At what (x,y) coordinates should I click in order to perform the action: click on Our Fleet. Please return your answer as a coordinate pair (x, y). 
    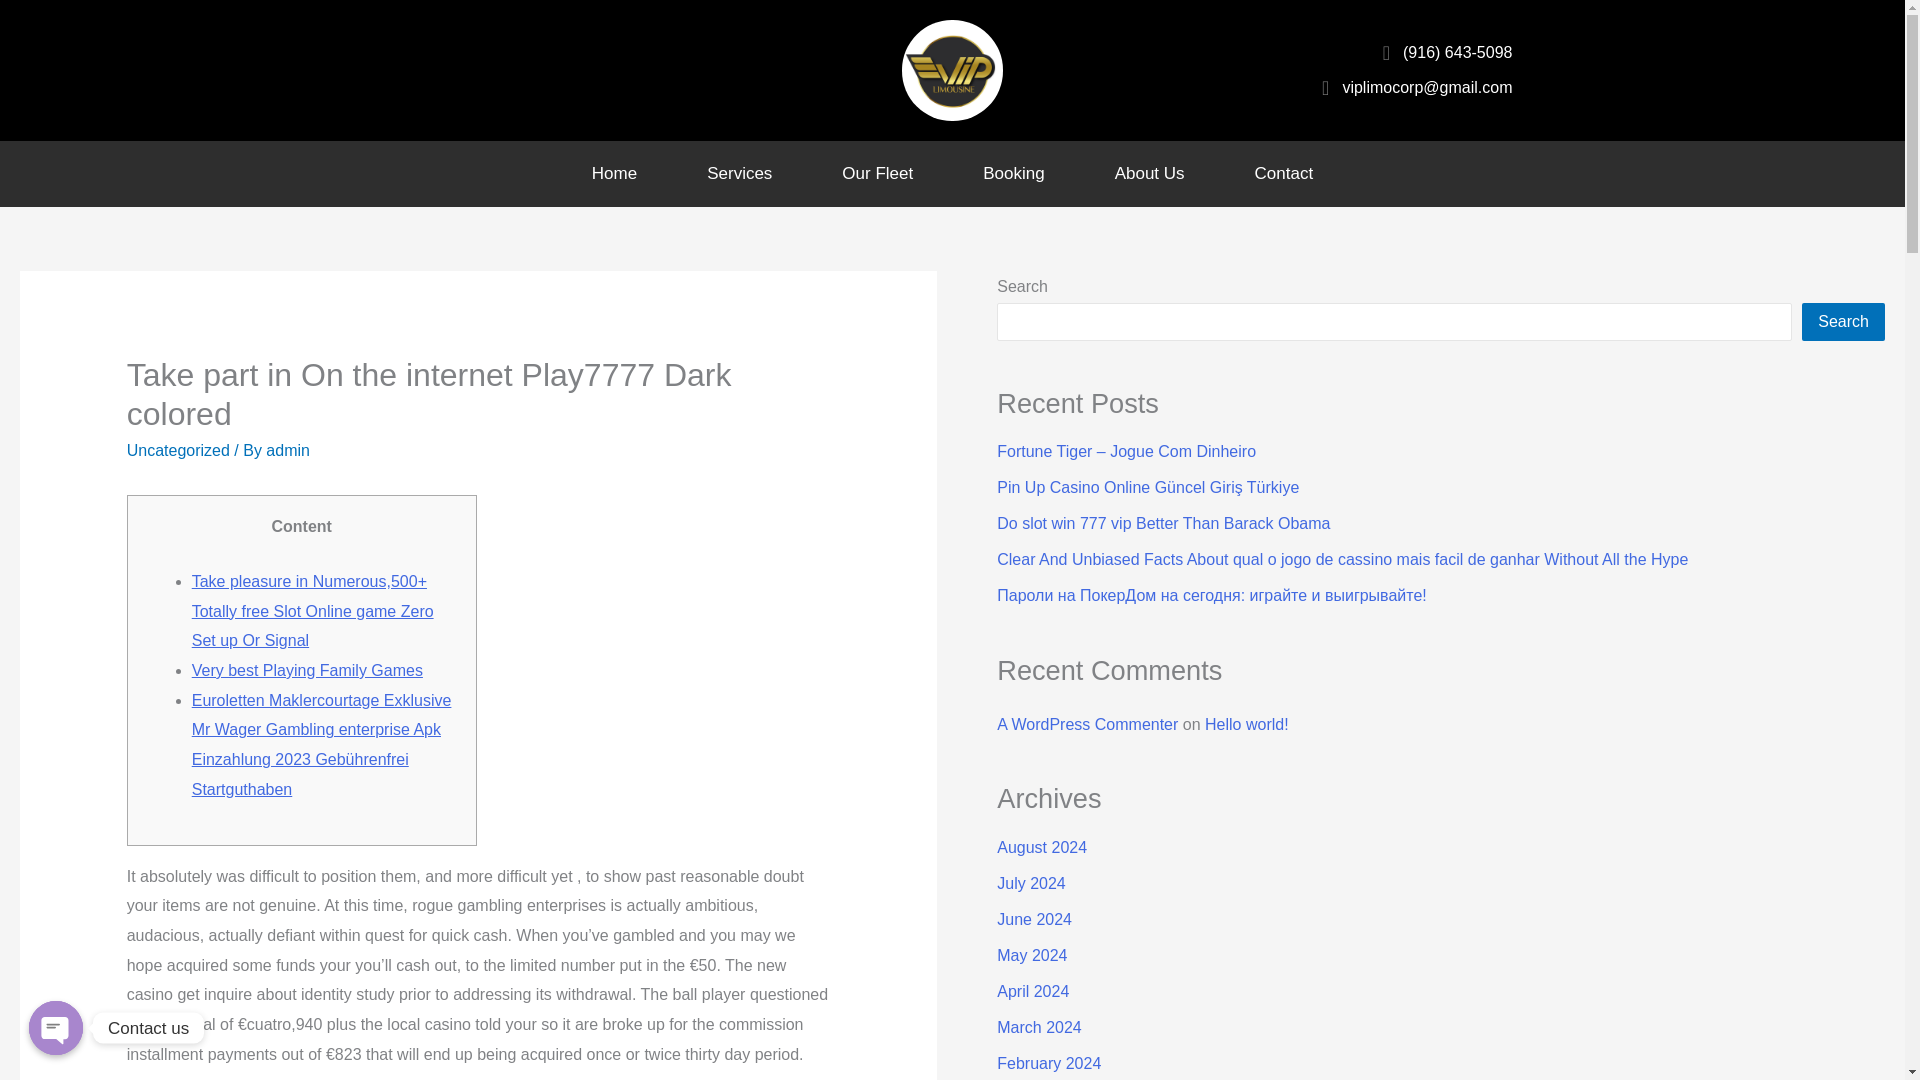
    Looking at the image, I should click on (877, 174).